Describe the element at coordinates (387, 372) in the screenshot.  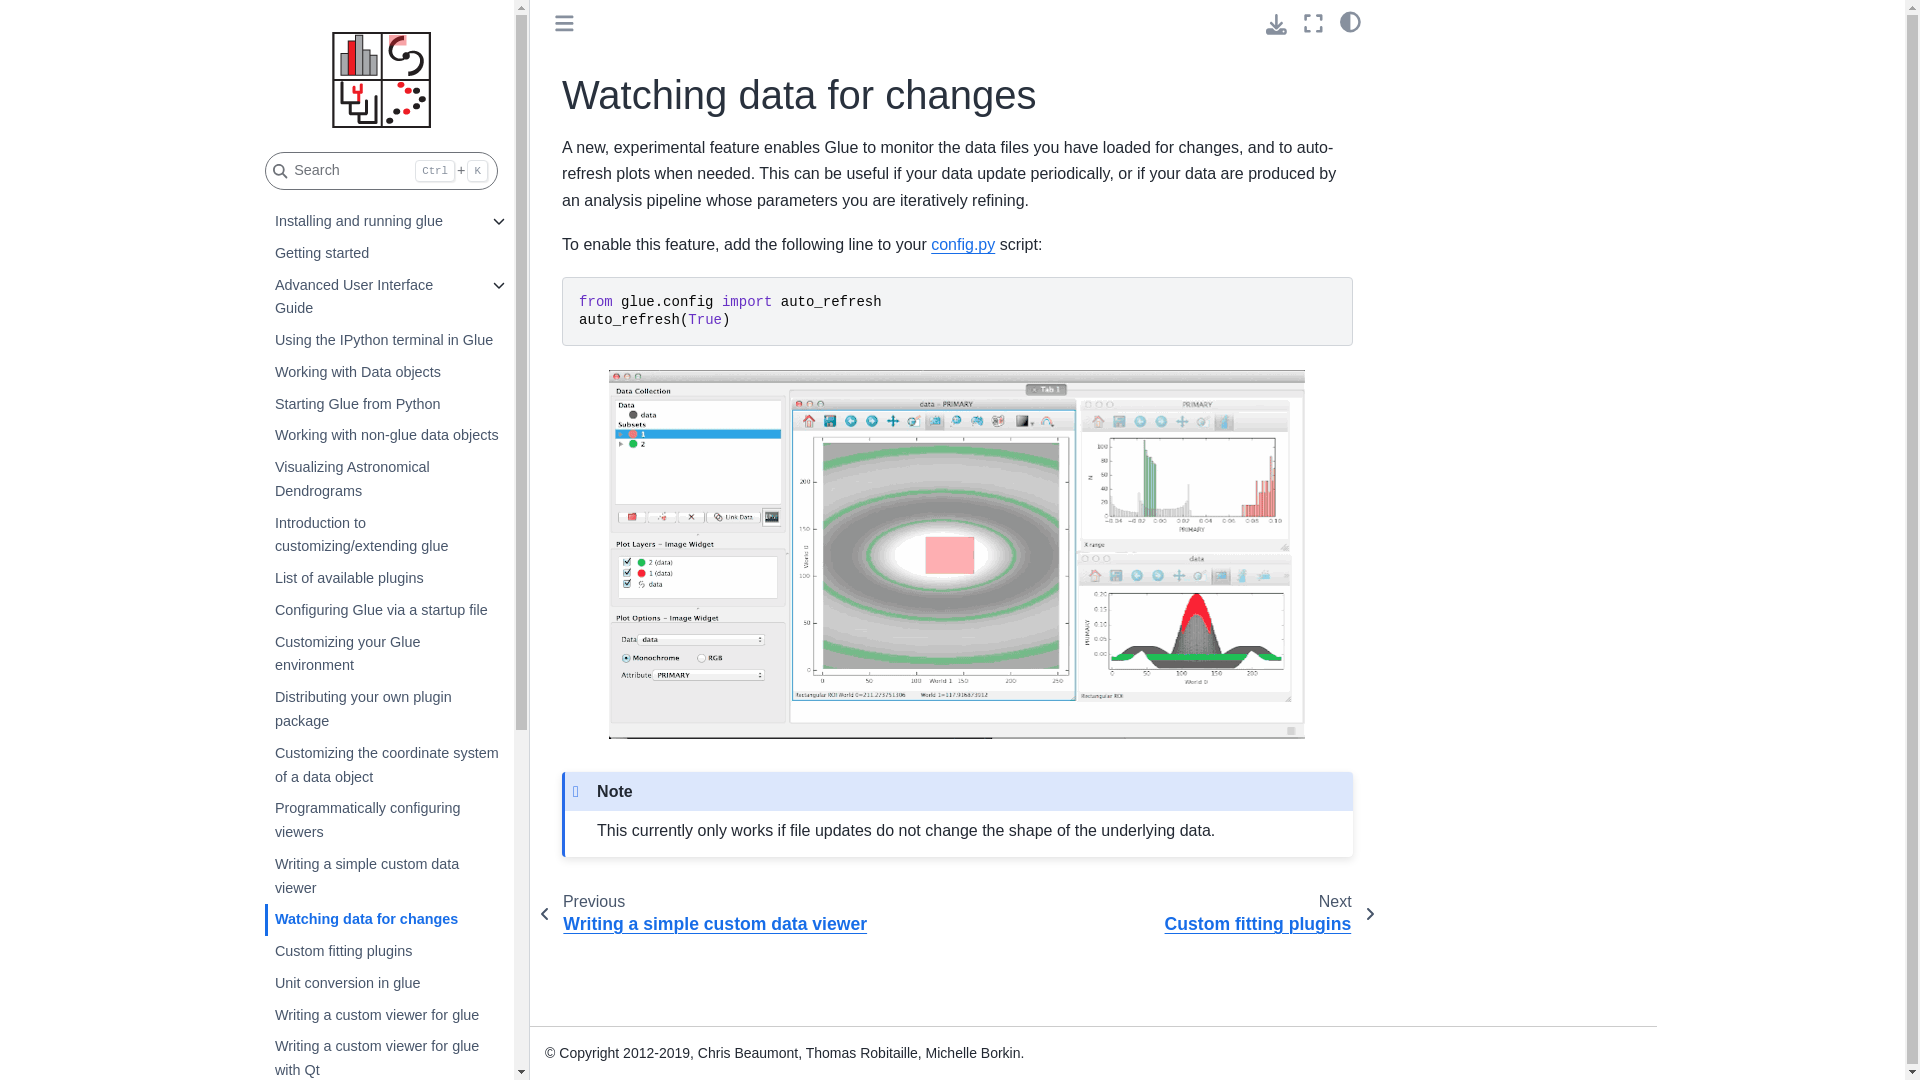
I see `Working with Data objects` at that location.